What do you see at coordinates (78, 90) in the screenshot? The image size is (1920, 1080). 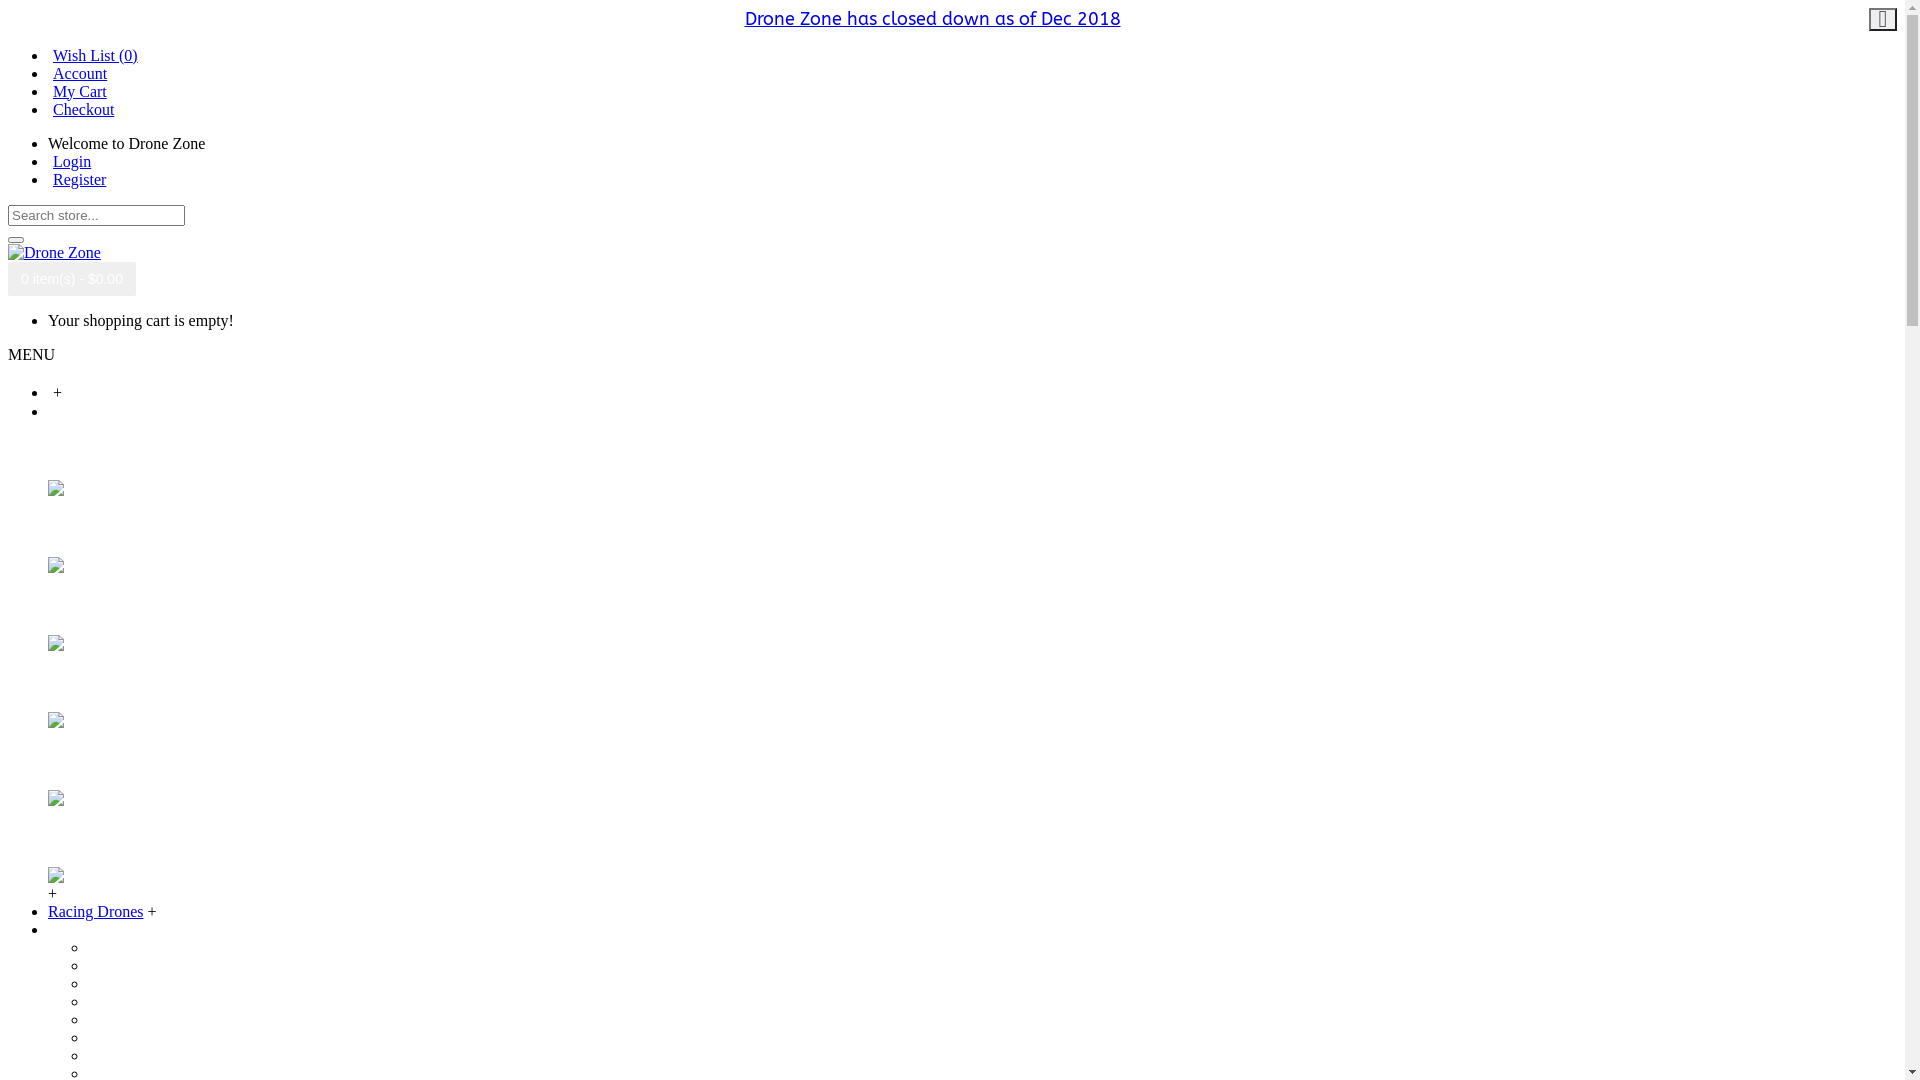 I see `My Cart` at bounding box center [78, 90].